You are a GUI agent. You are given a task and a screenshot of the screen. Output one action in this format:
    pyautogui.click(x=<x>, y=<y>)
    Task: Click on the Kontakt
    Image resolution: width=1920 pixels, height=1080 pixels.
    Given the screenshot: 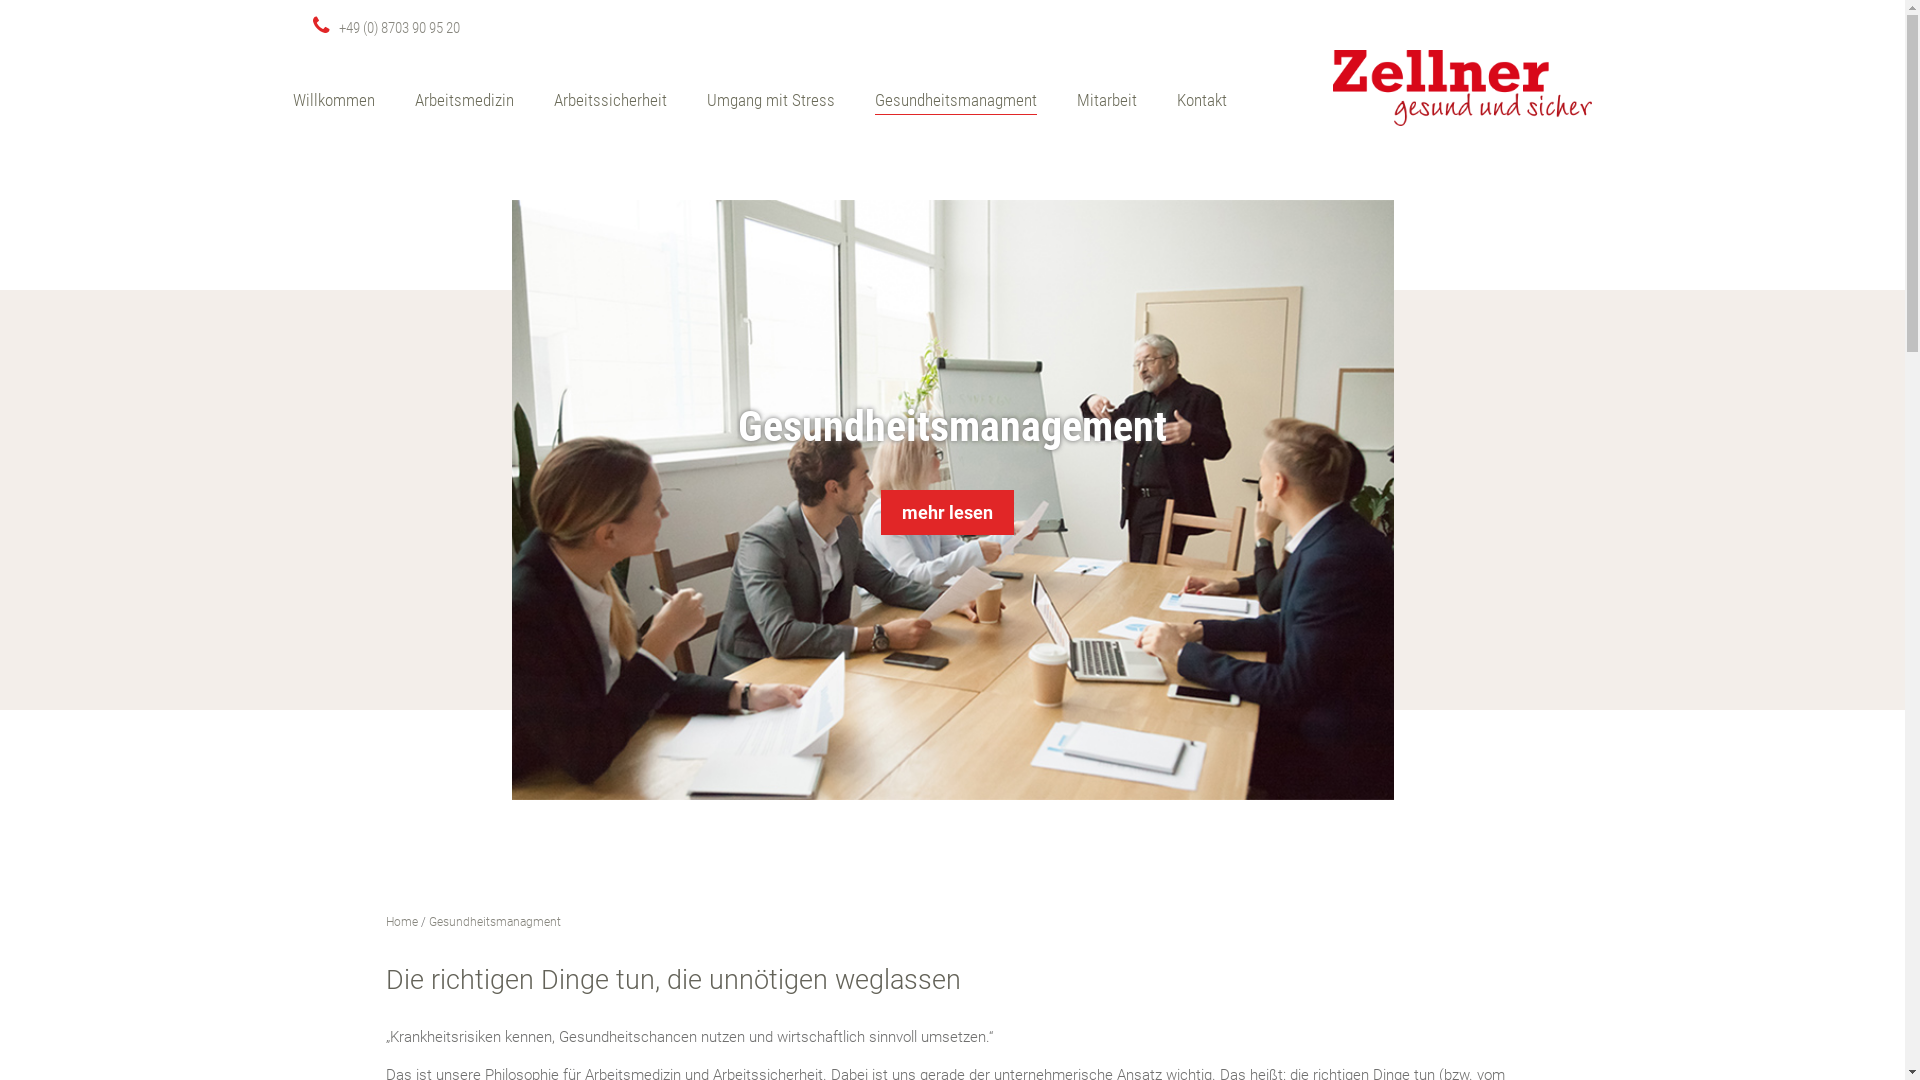 What is the action you would take?
    pyautogui.click(x=1201, y=102)
    